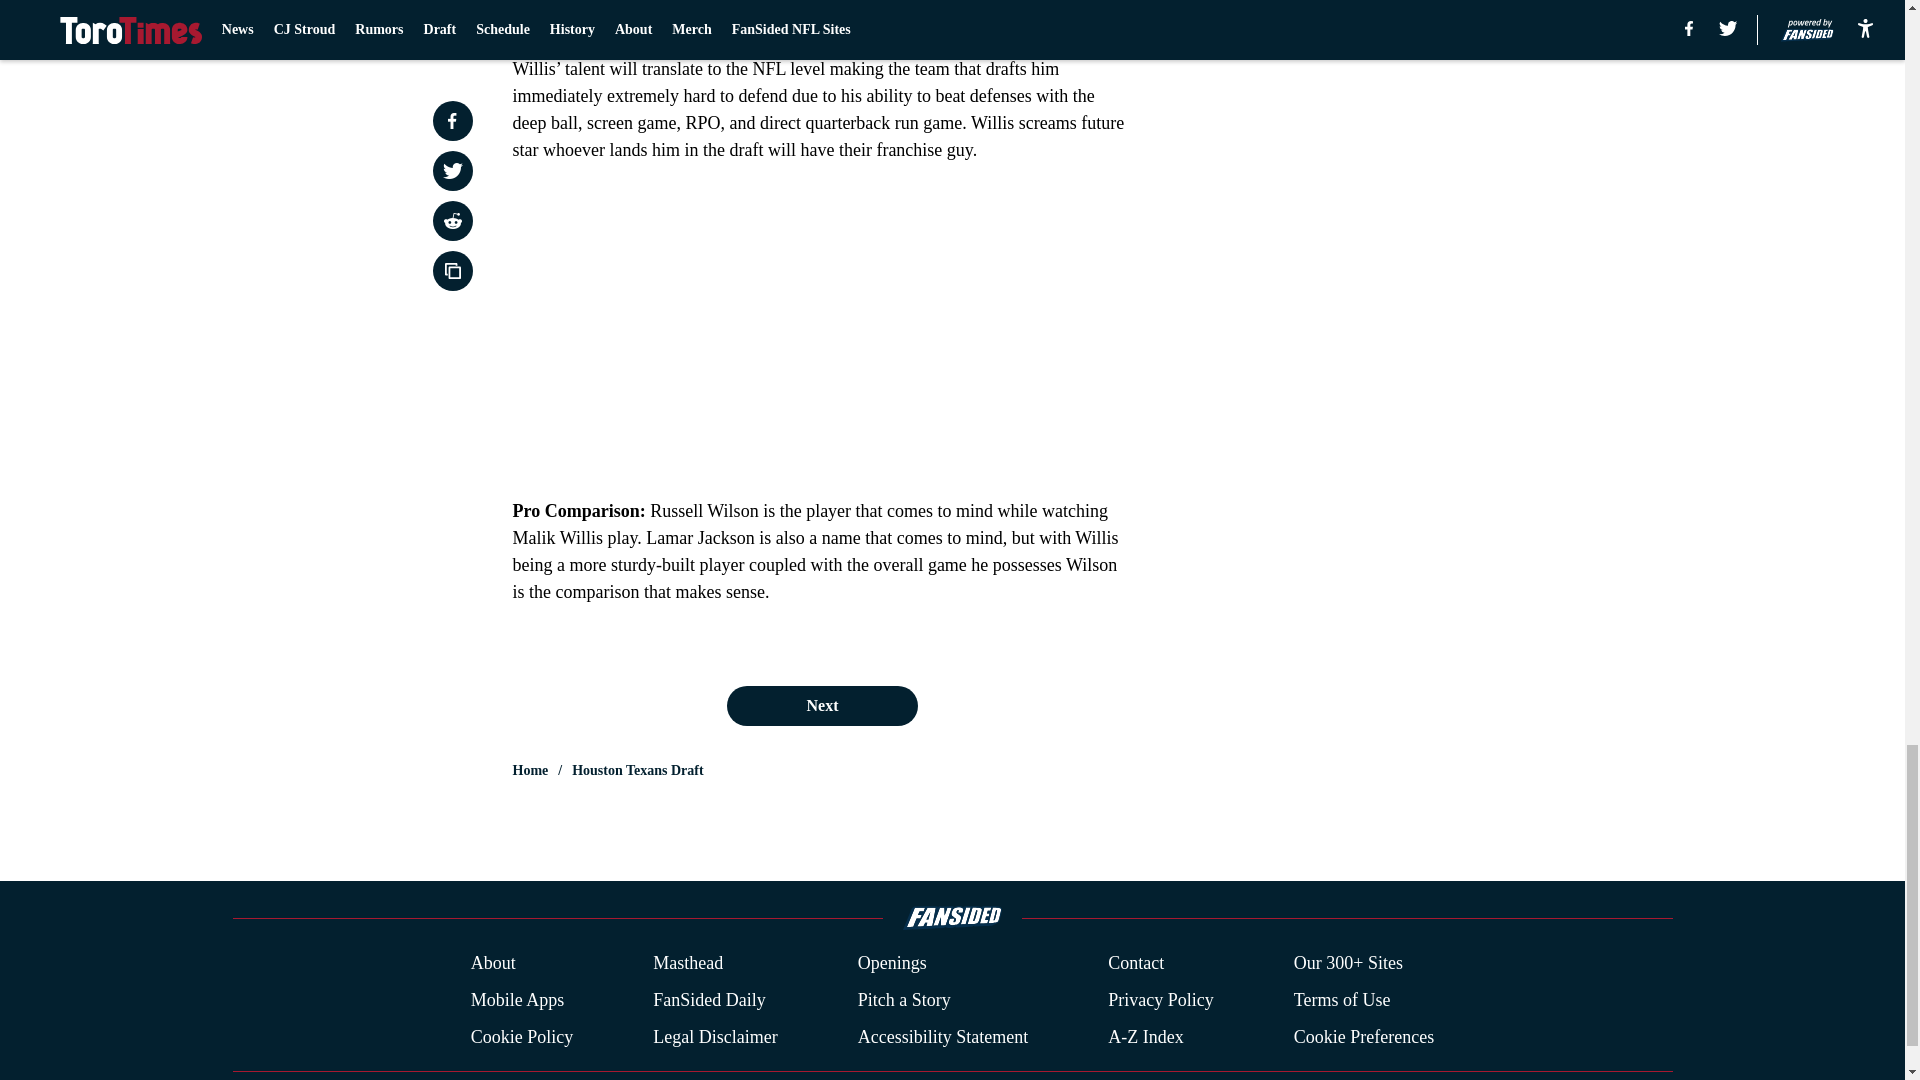 This screenshot has width=1920, height=1080. What do you see at coordinates (892, 964) in the screenshot?
I see `Openings` at bounding box center [892, 964].